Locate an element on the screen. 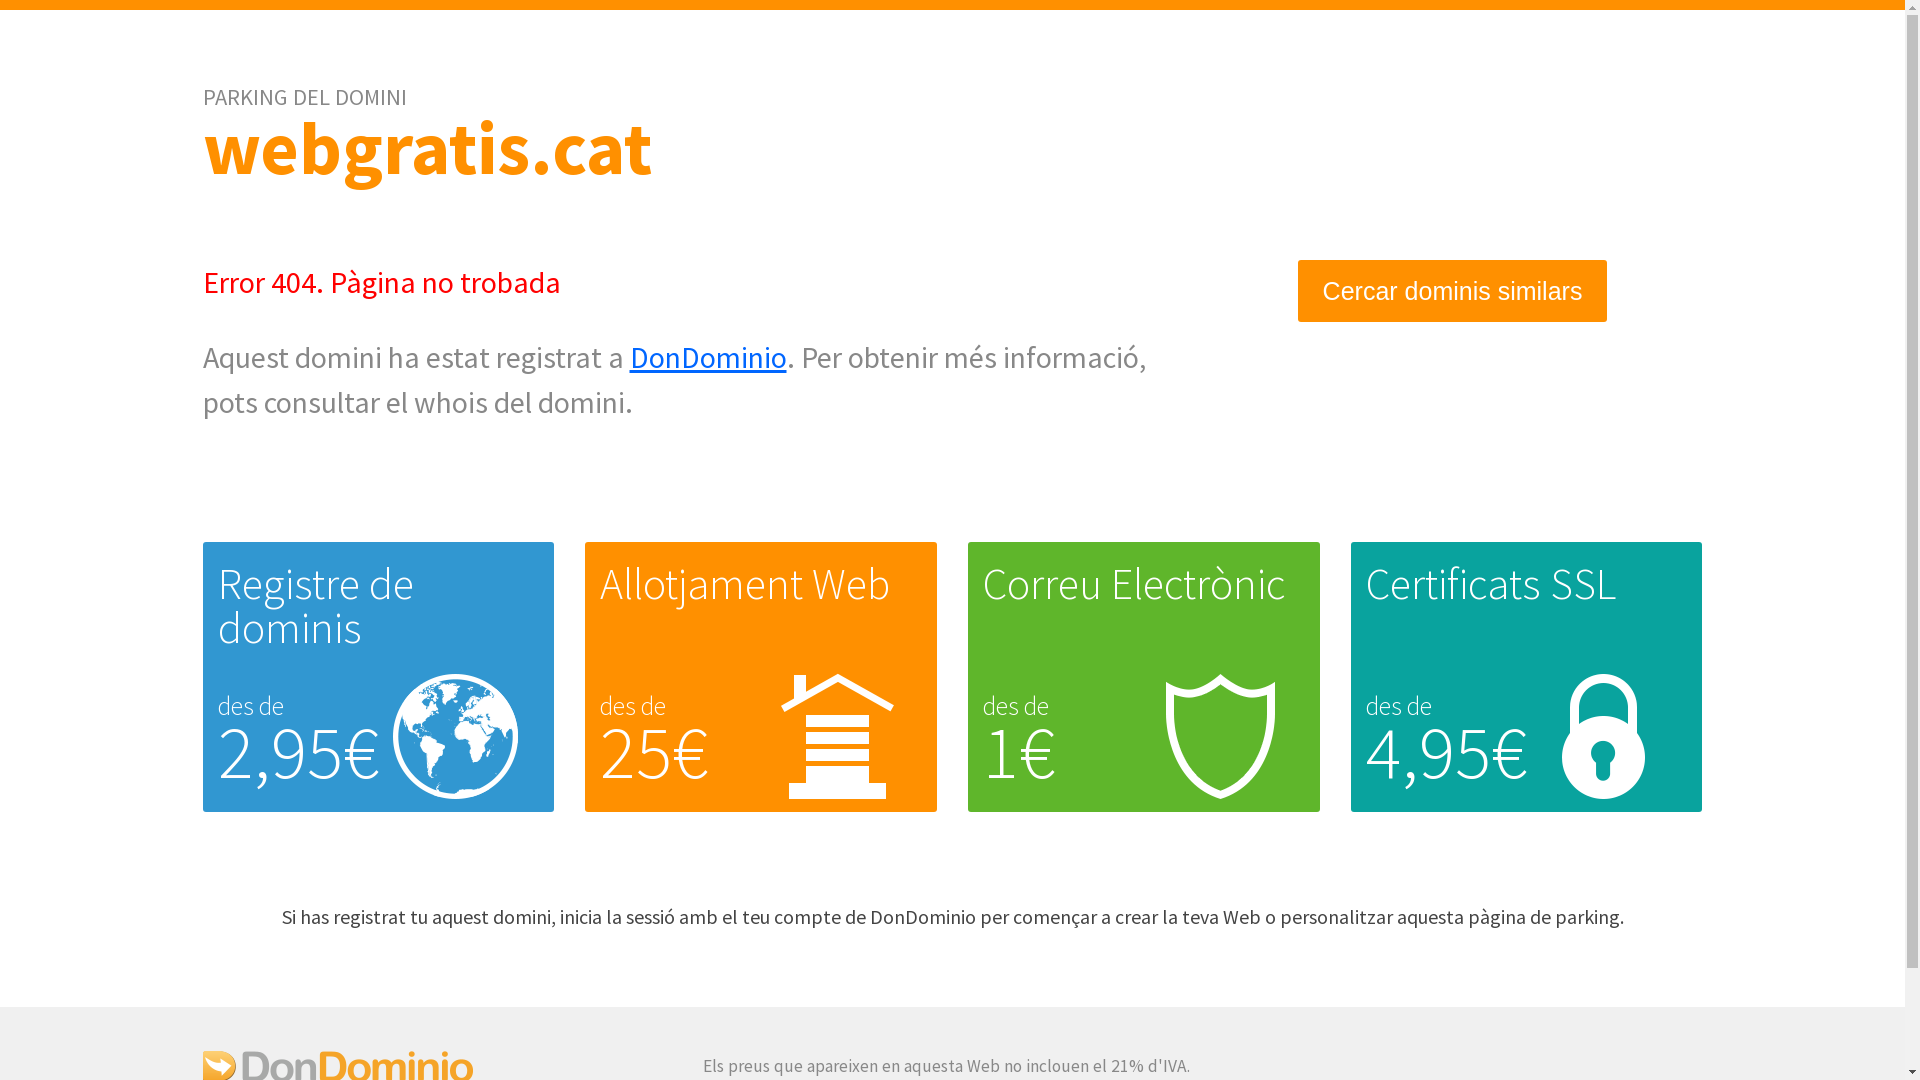  Certificats SSL is located at coordinates (1491, 584).